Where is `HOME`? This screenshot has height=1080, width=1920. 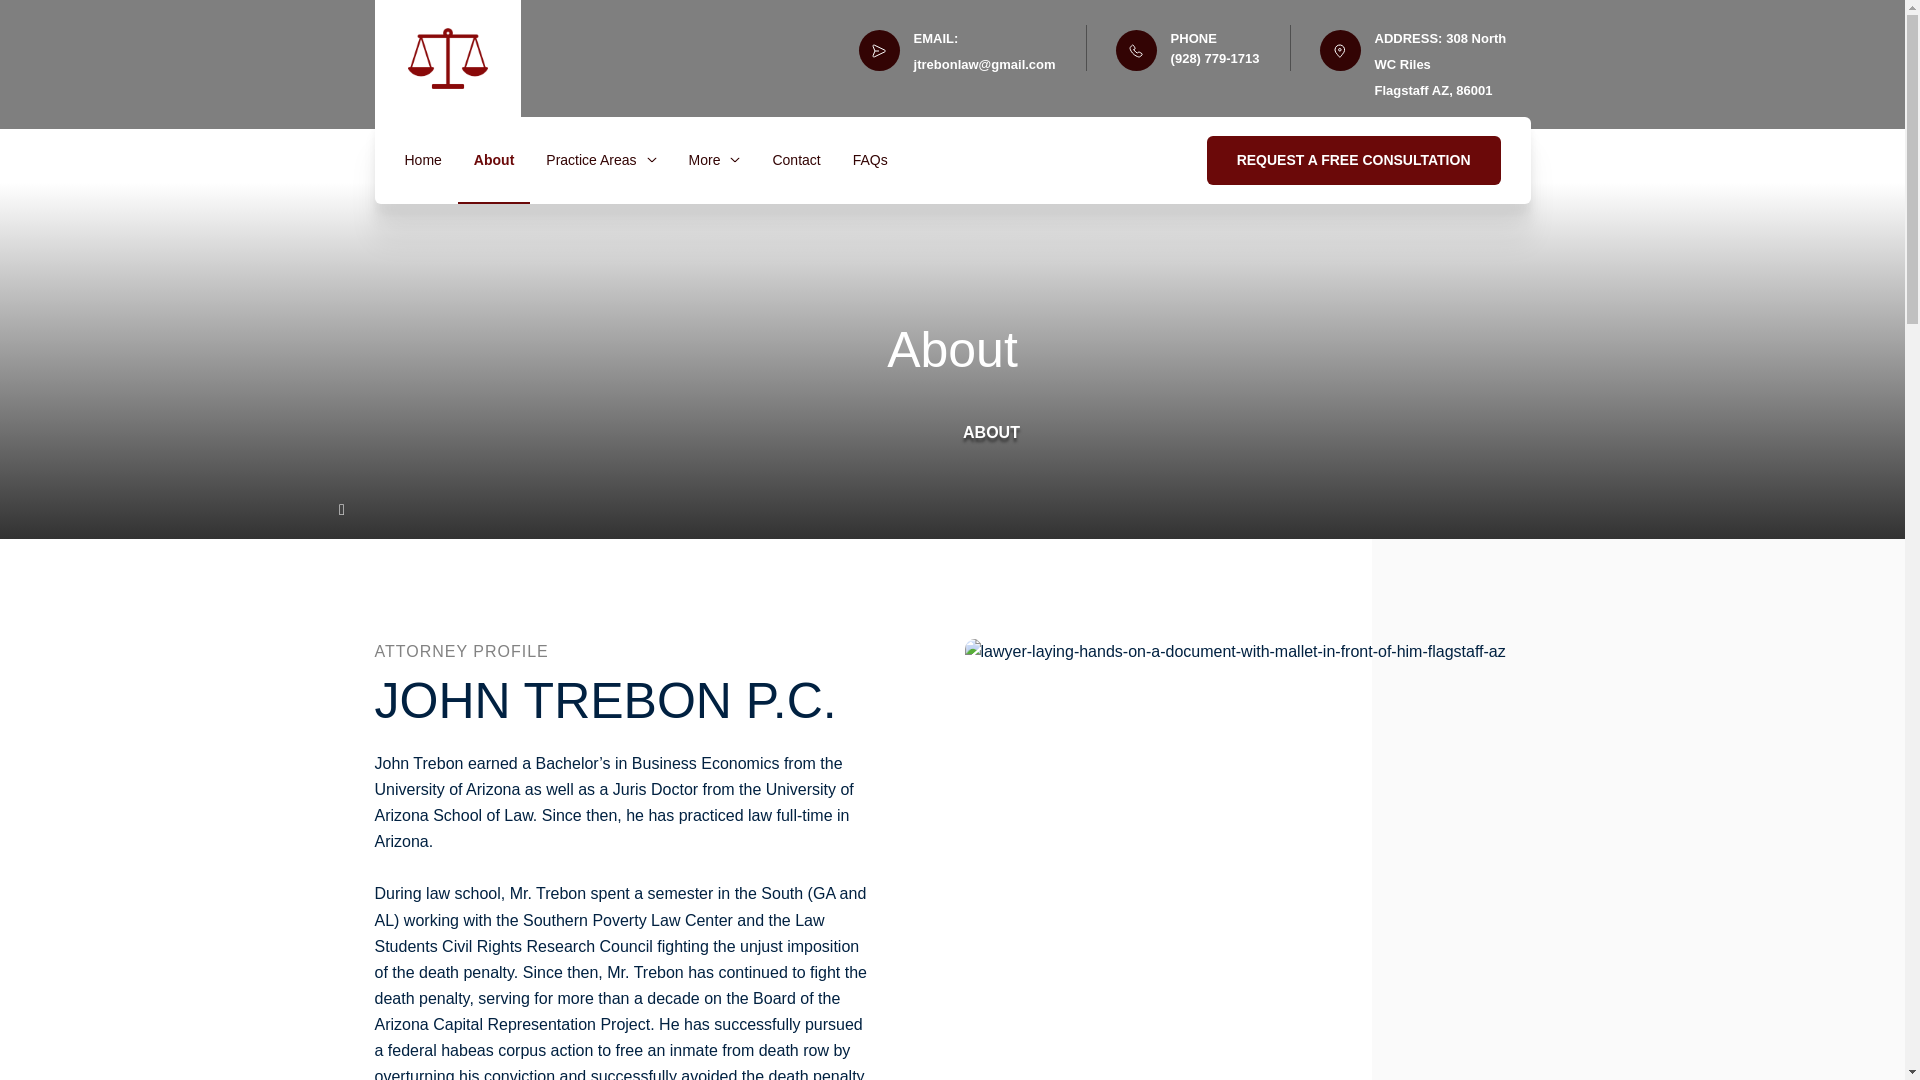
HOME is located at coordinates (894, 432).